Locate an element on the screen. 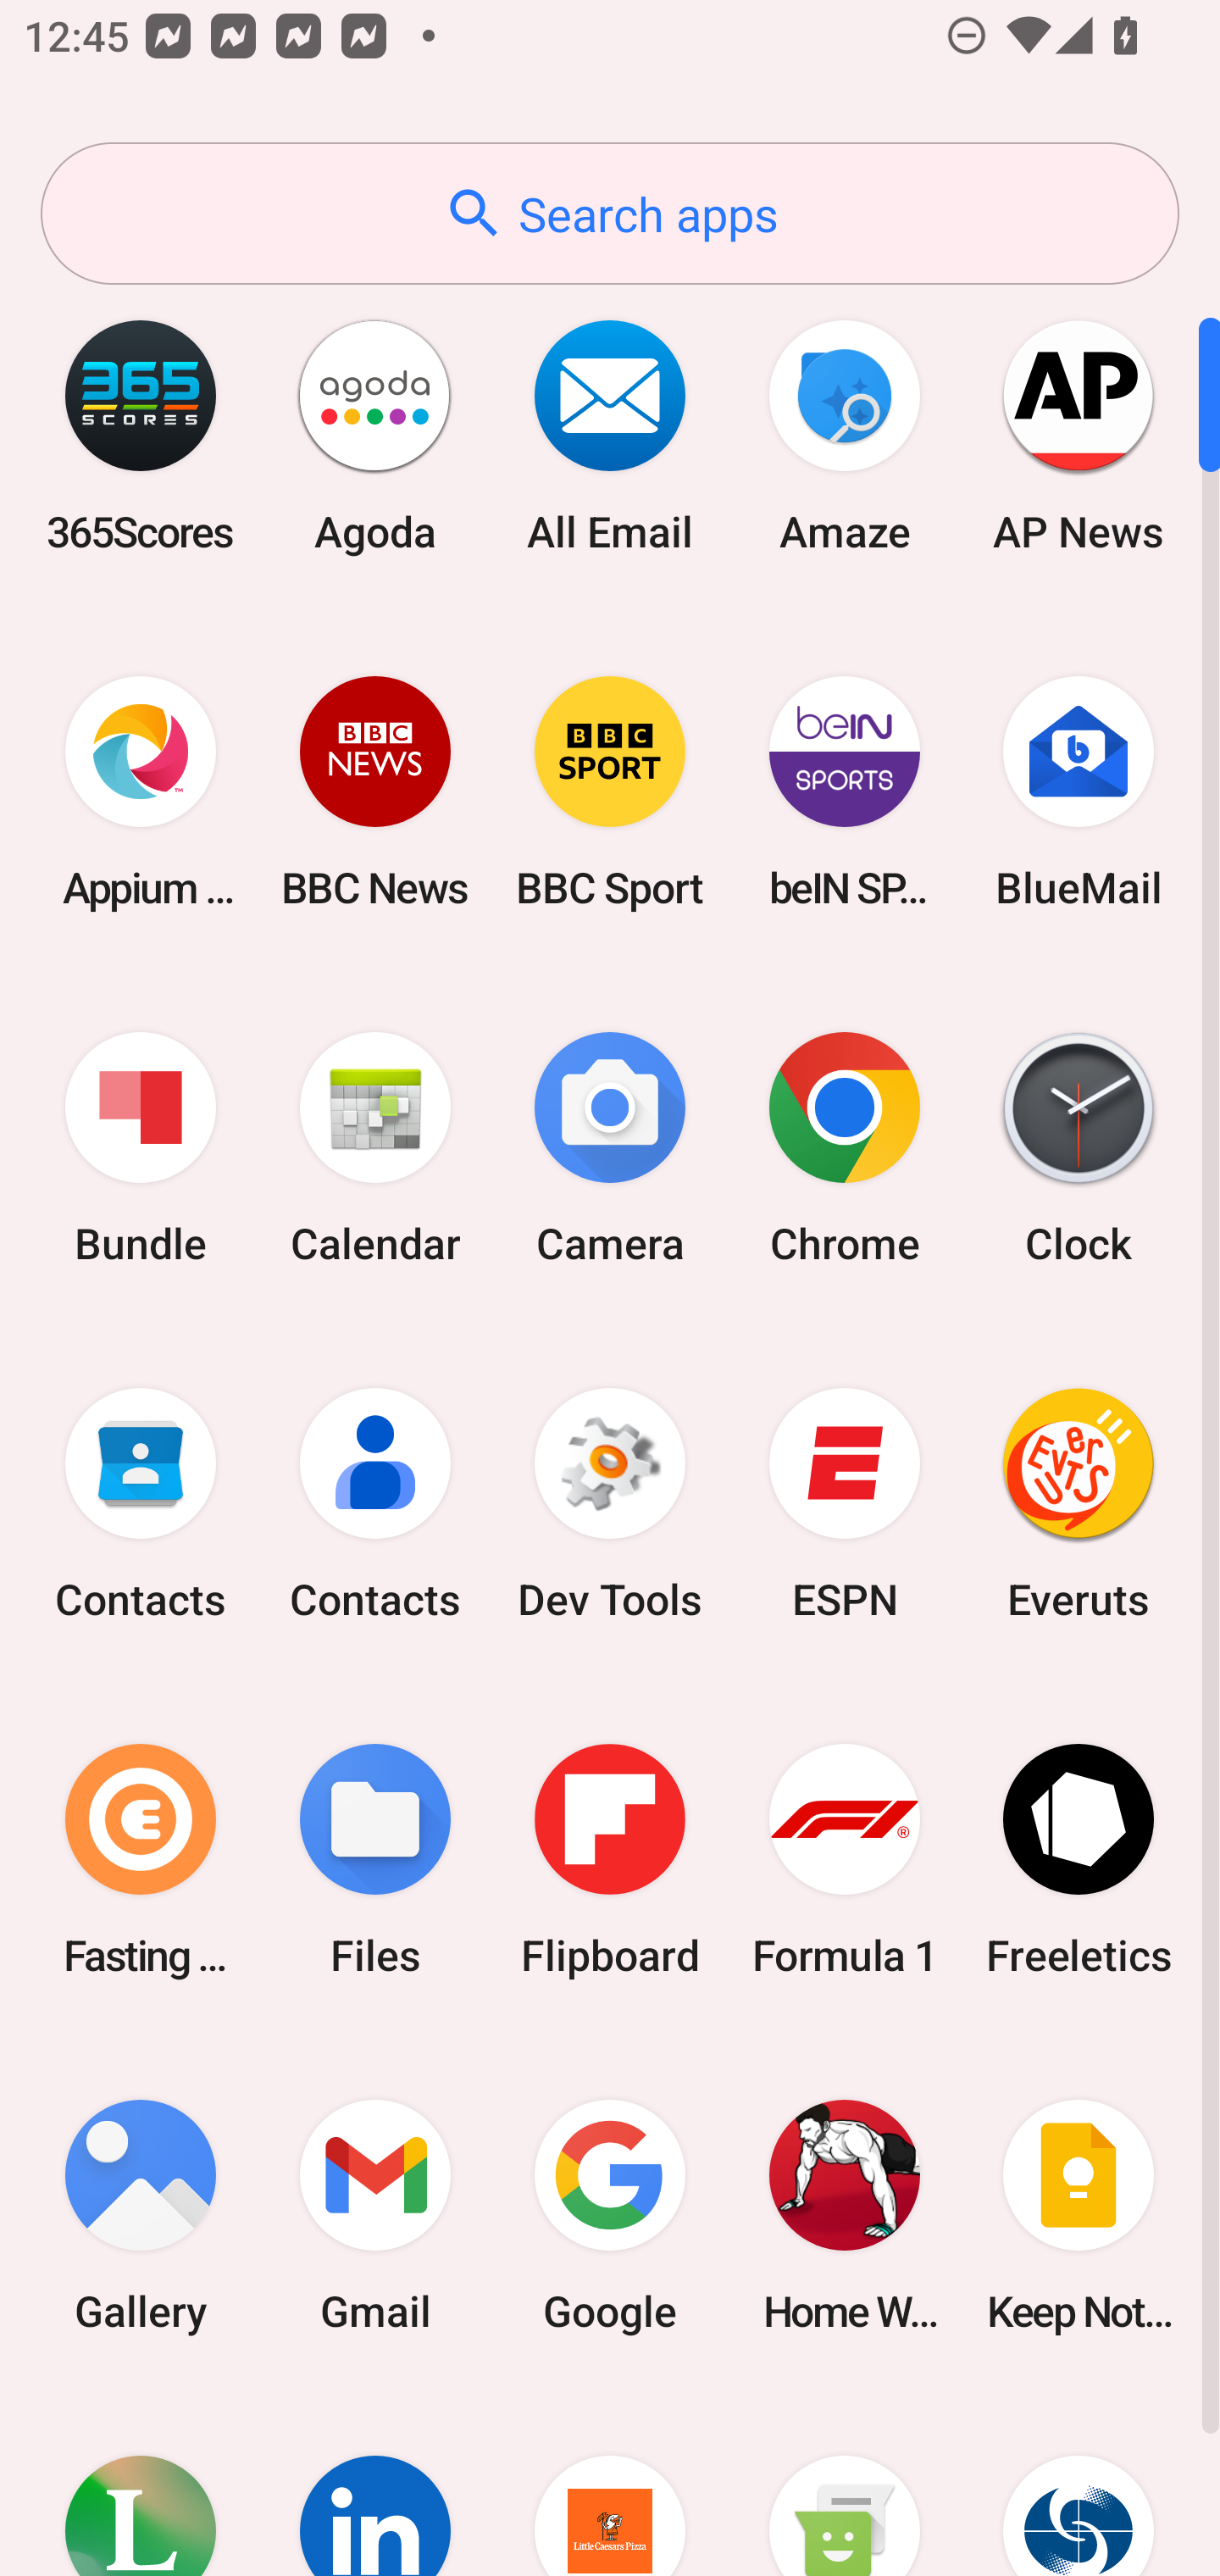 The image size is (1220, 2576). Contacts is located at coordinates (375, 1504).